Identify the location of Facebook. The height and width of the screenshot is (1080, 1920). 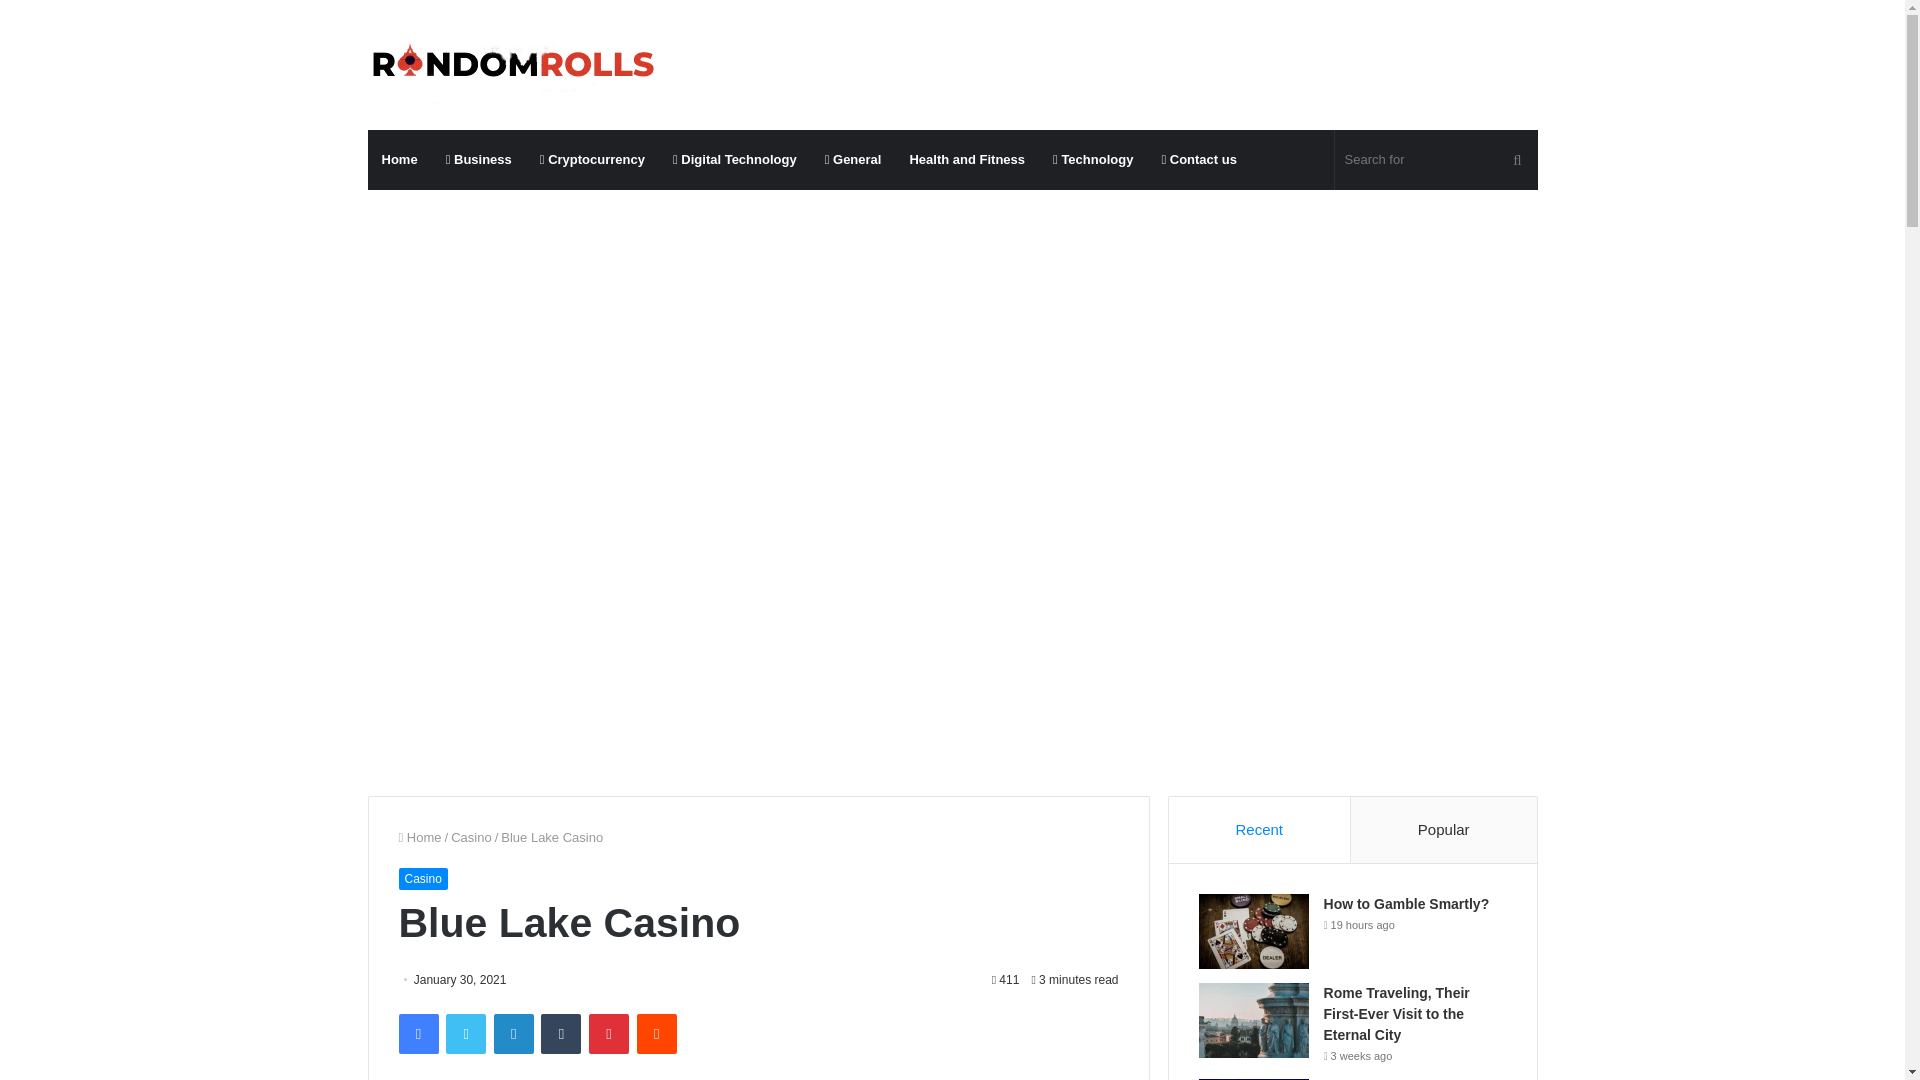
(417, 1034).